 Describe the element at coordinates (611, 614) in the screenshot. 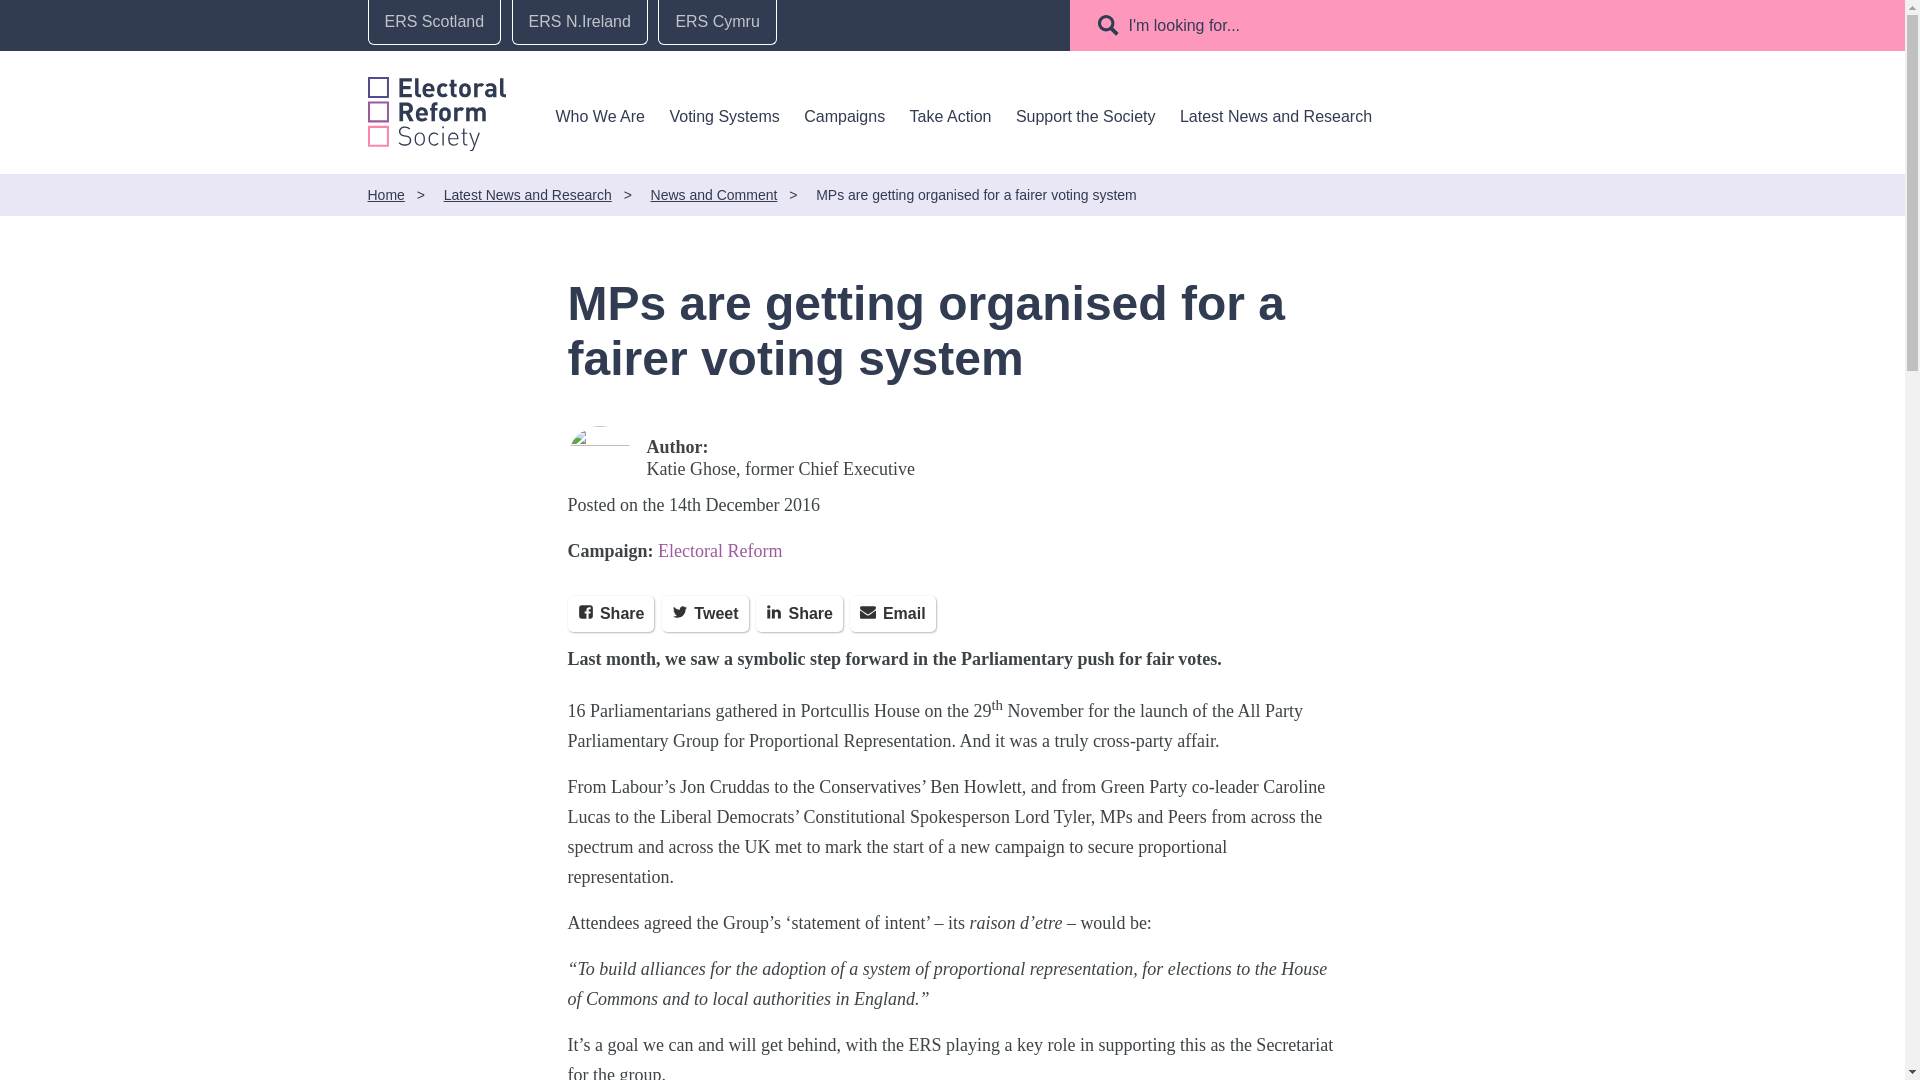

I see `Share on Facebook` at that location.